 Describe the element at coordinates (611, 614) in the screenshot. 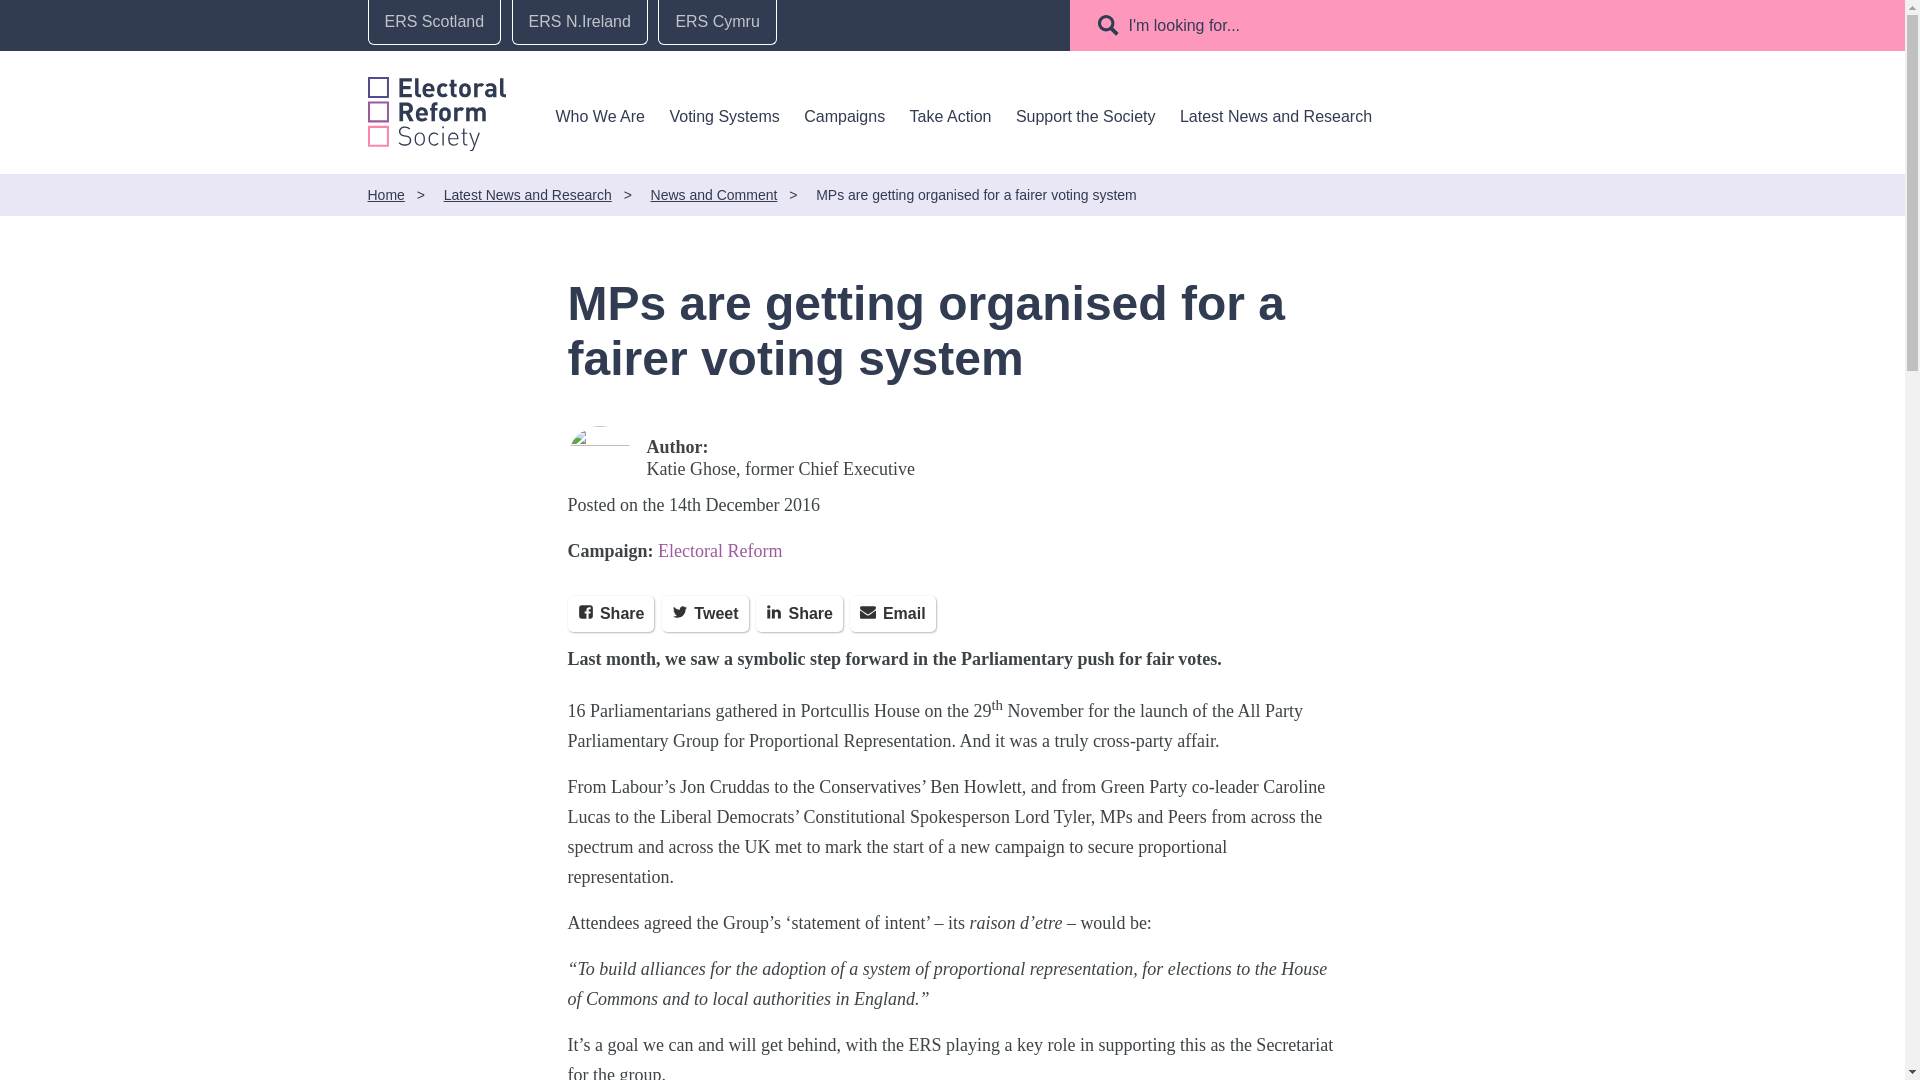

I see `Share on Facebook` at that location.